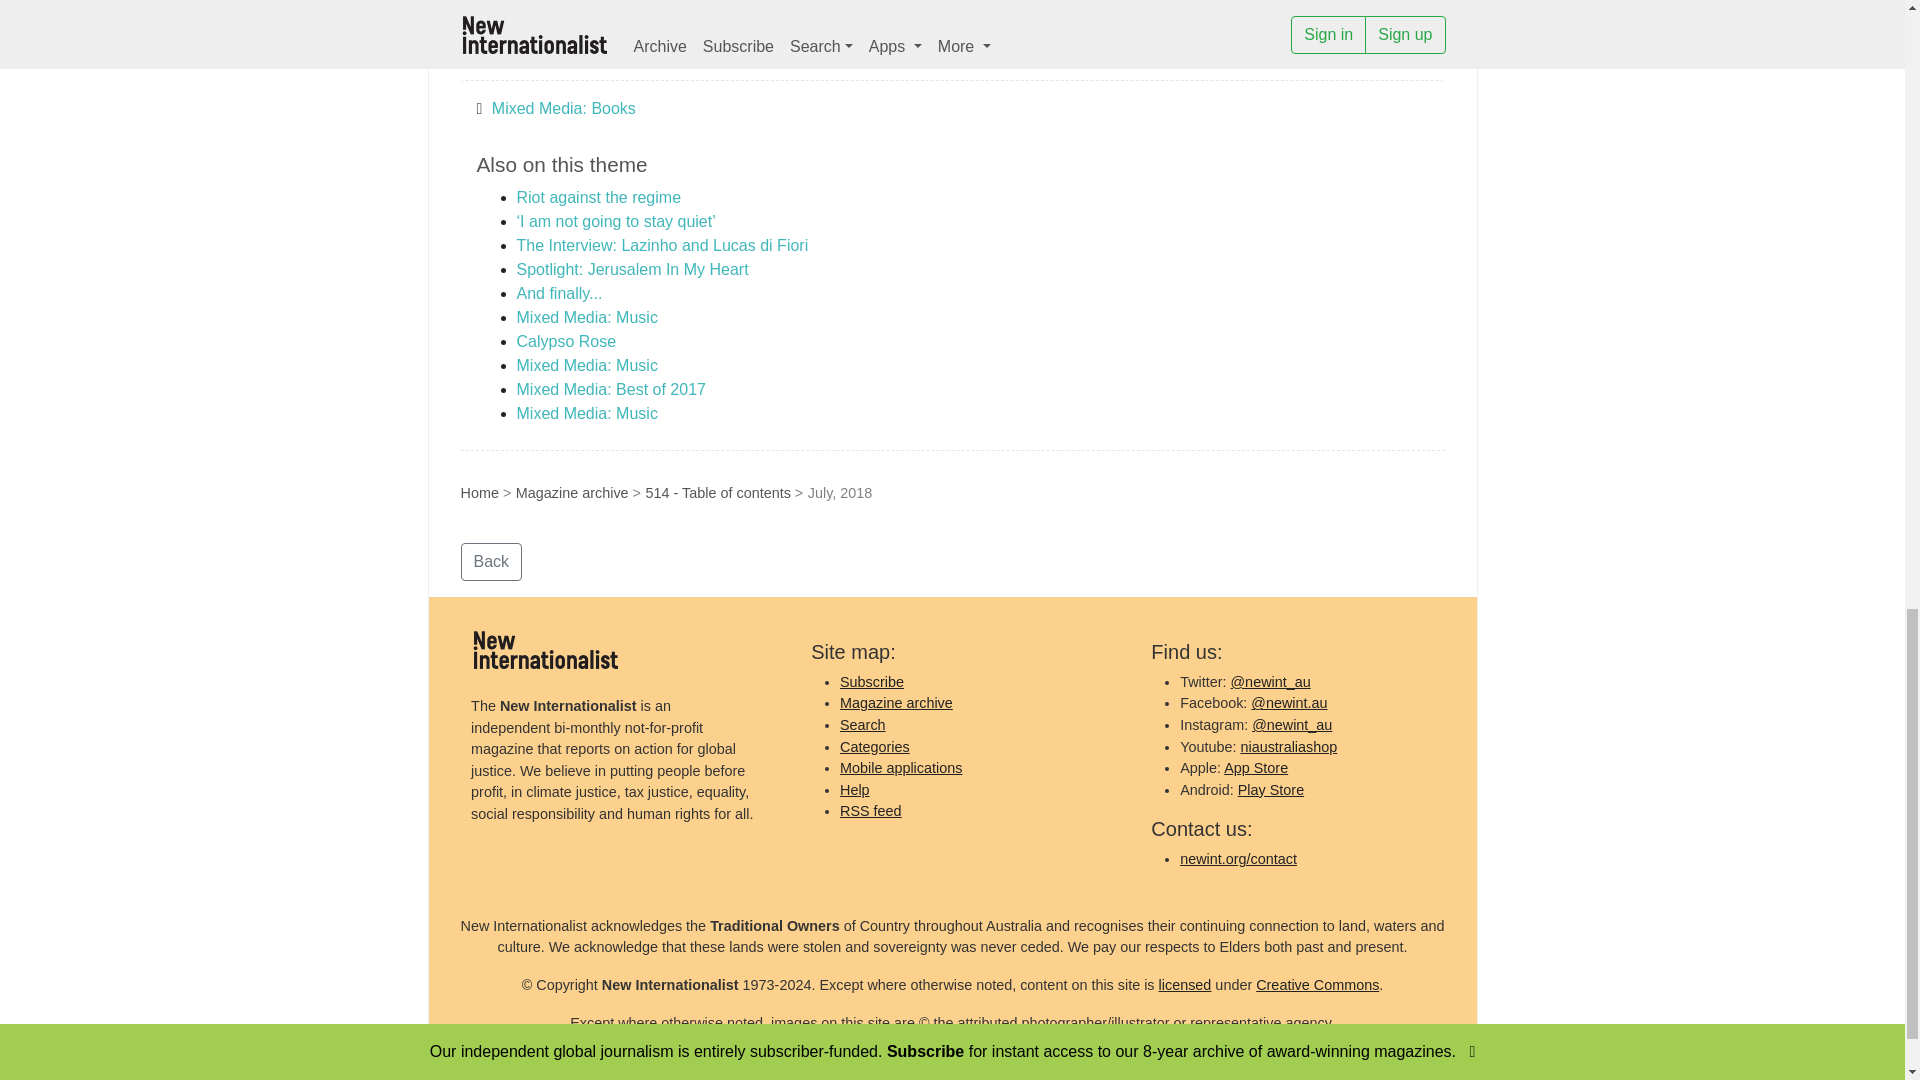 Image resolution: width=1920 pixels, height=1080 pixels. What do you see at coordinates (559, 294) in the screenshot?
I see `And finally...` at bounding box center [559, 294].